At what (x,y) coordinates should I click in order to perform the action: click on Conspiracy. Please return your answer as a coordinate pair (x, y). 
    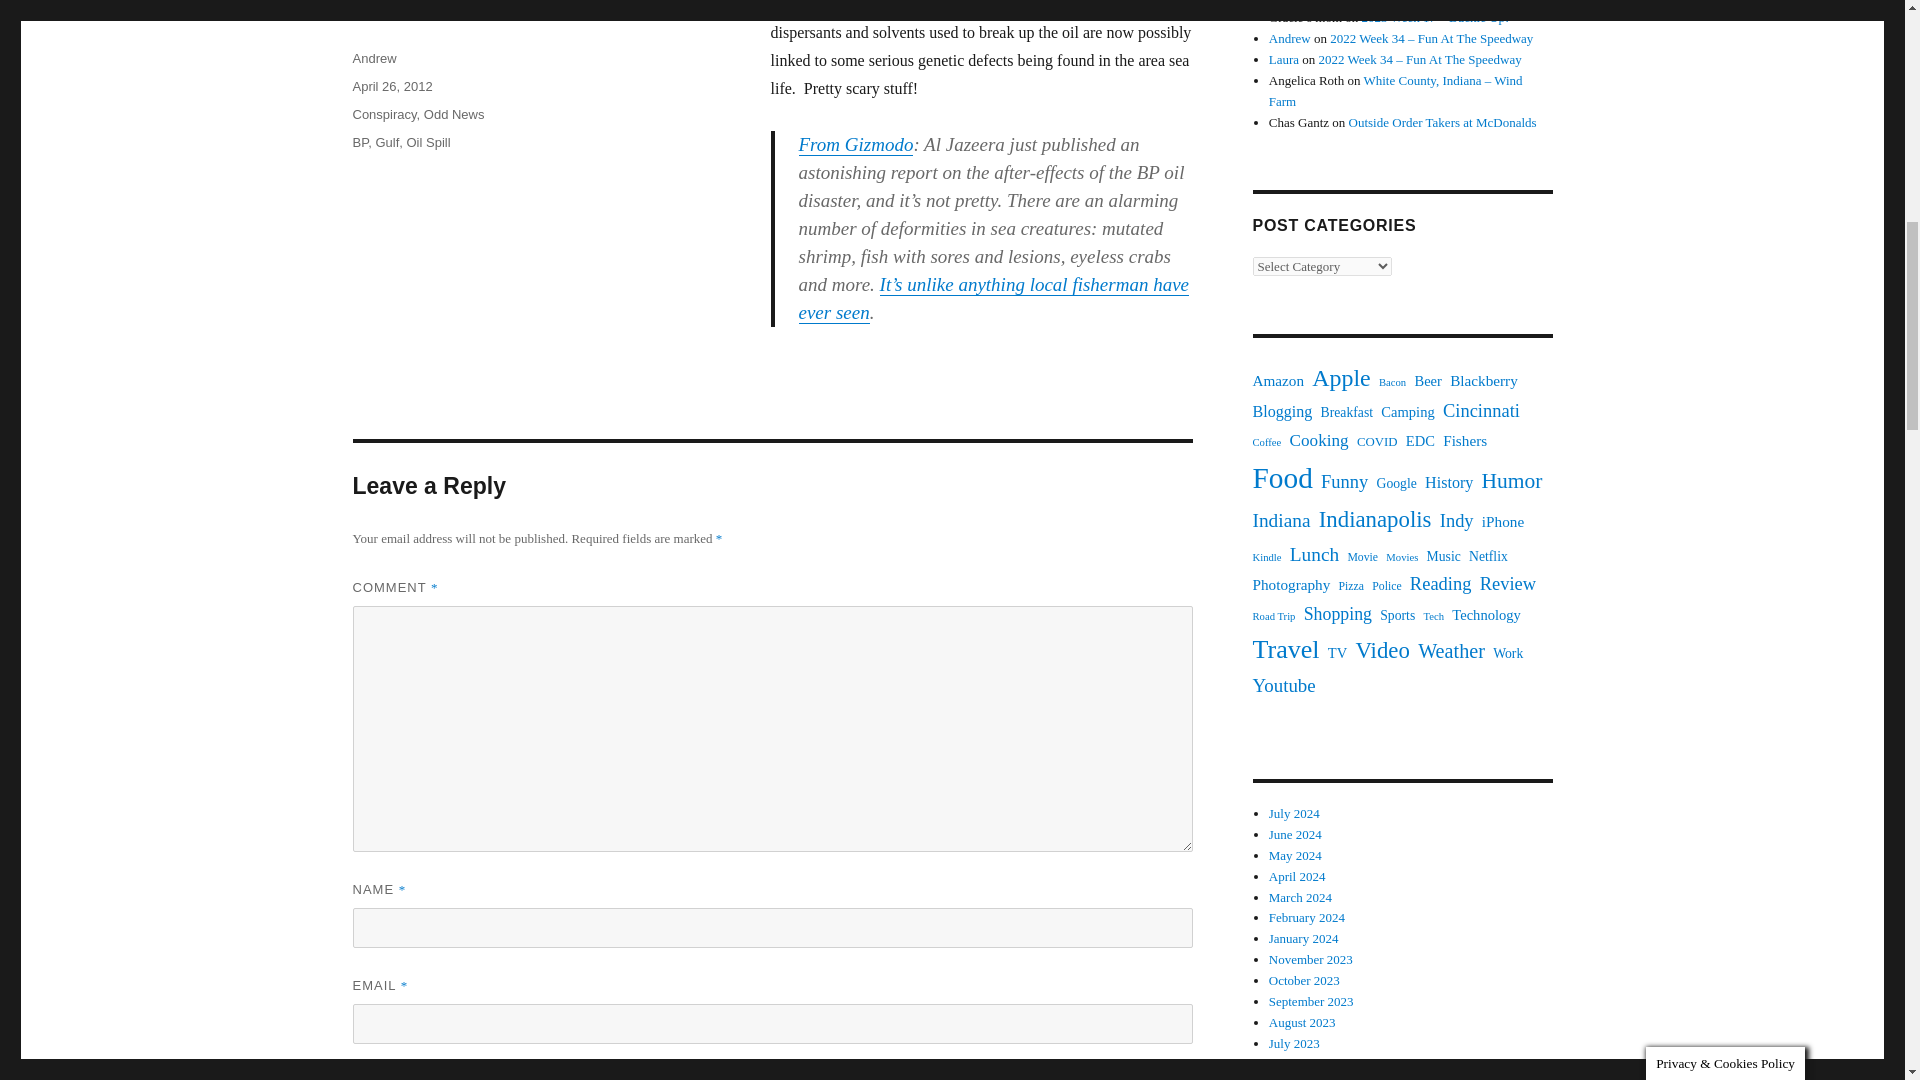
    Looking at the image, I should click on (384, 114).